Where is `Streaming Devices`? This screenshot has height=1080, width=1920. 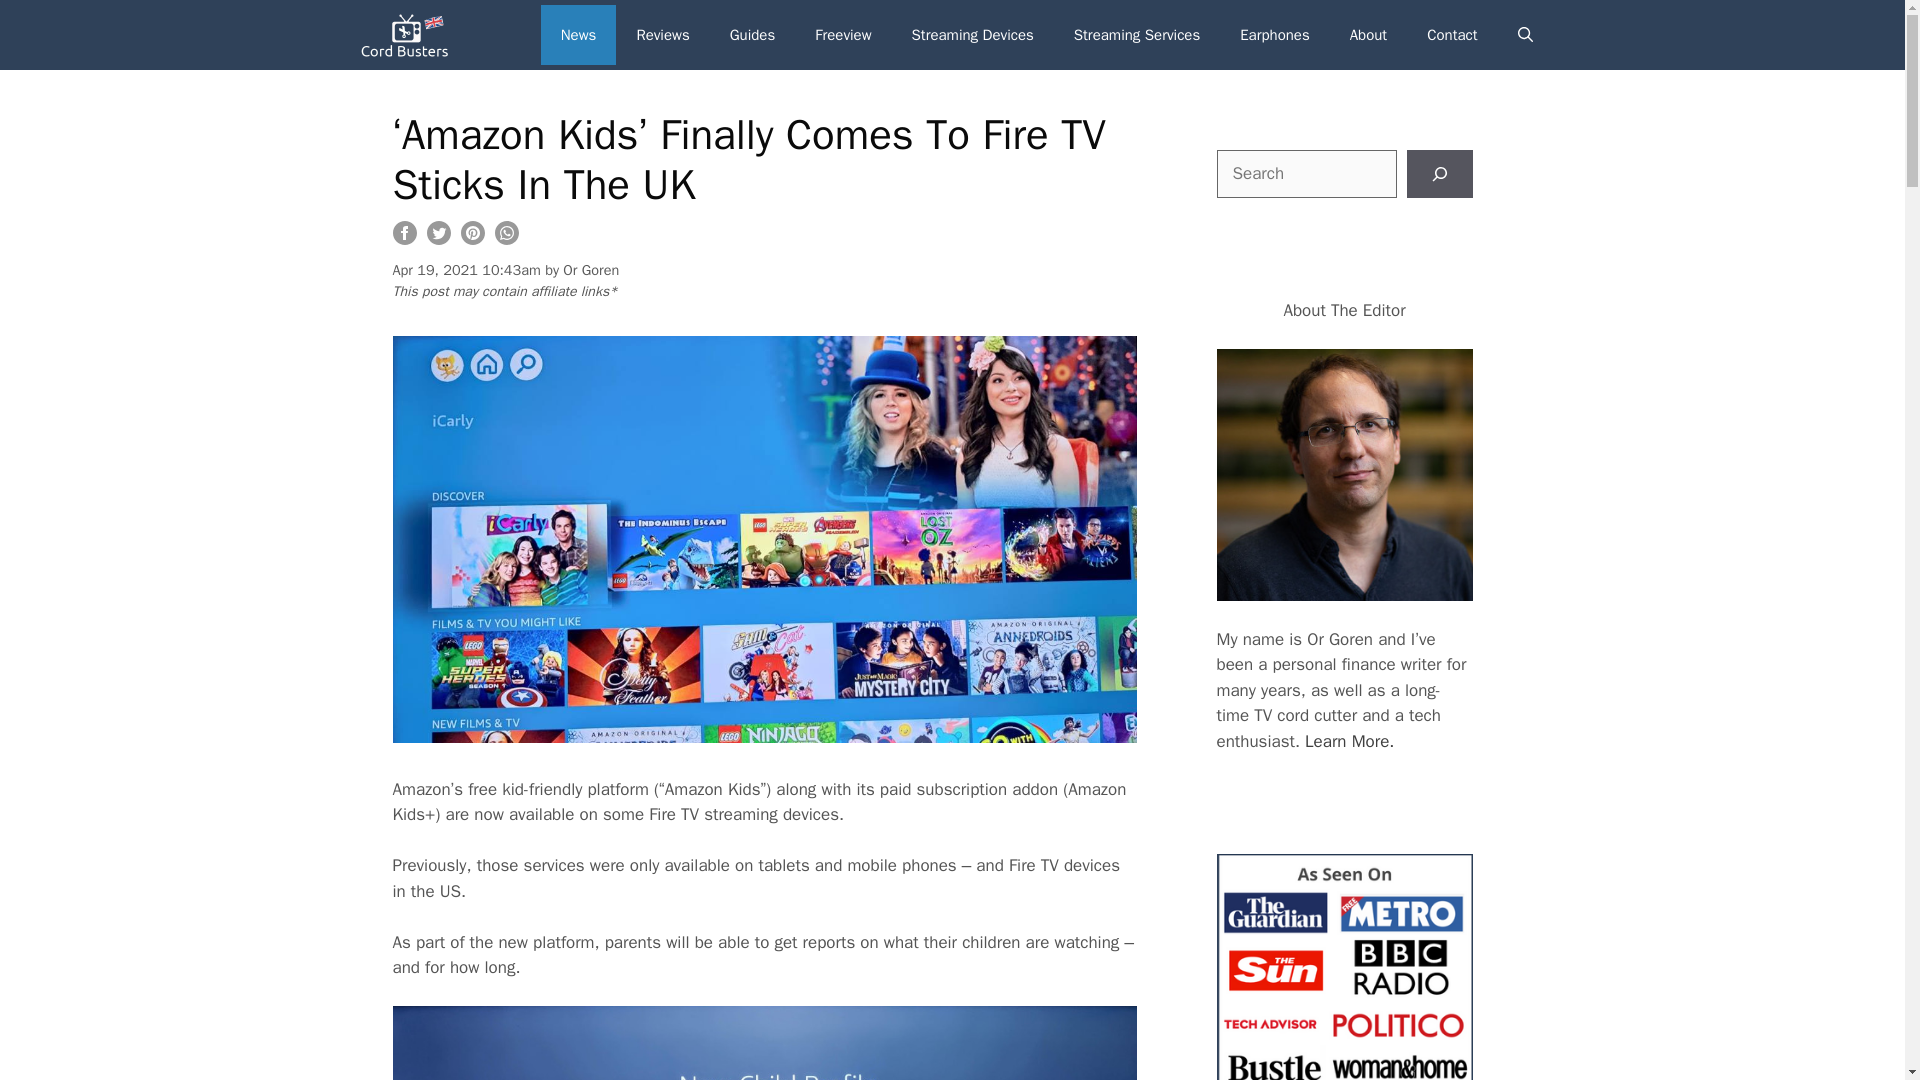 Streaming Devices is located at coordinates (973, 34).